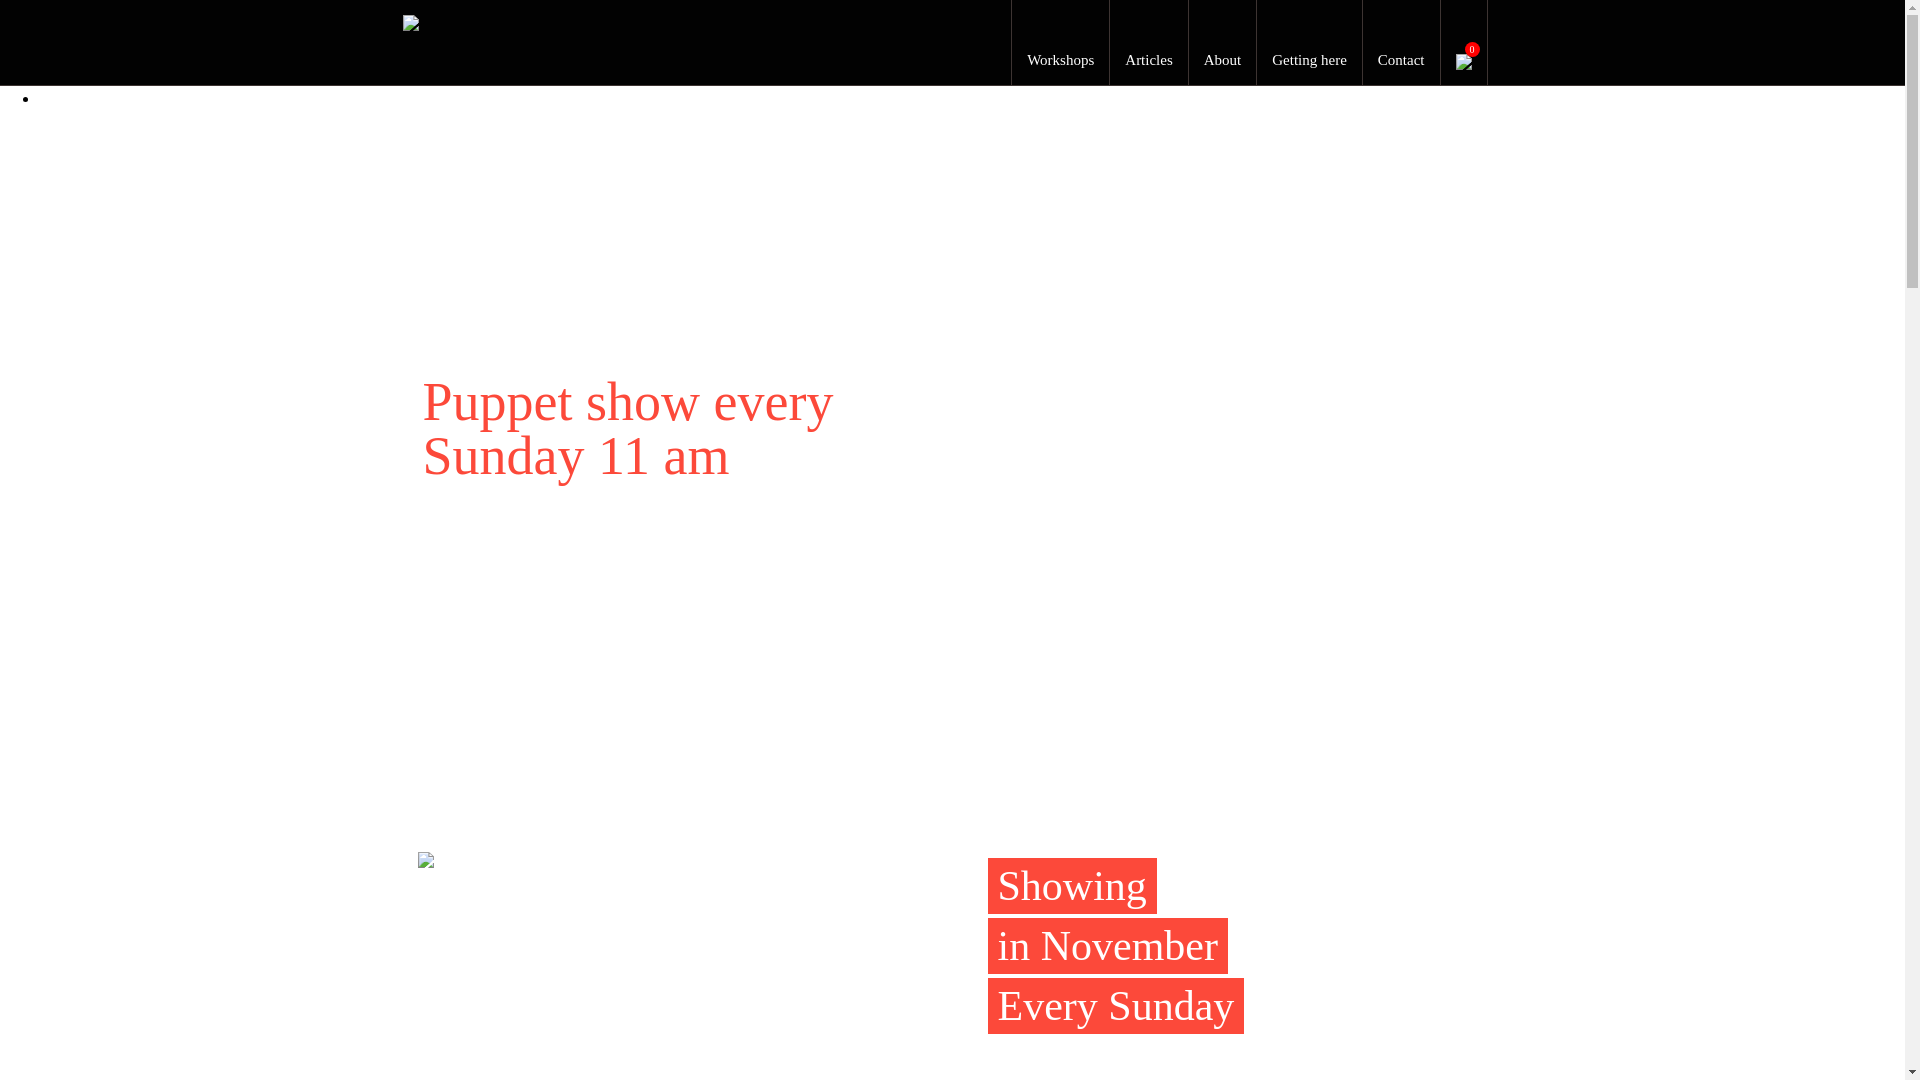 The image size is (1920, 1080). Describe the element at coordinates (1463, 60) in the screenshot. I see `0` at that location.